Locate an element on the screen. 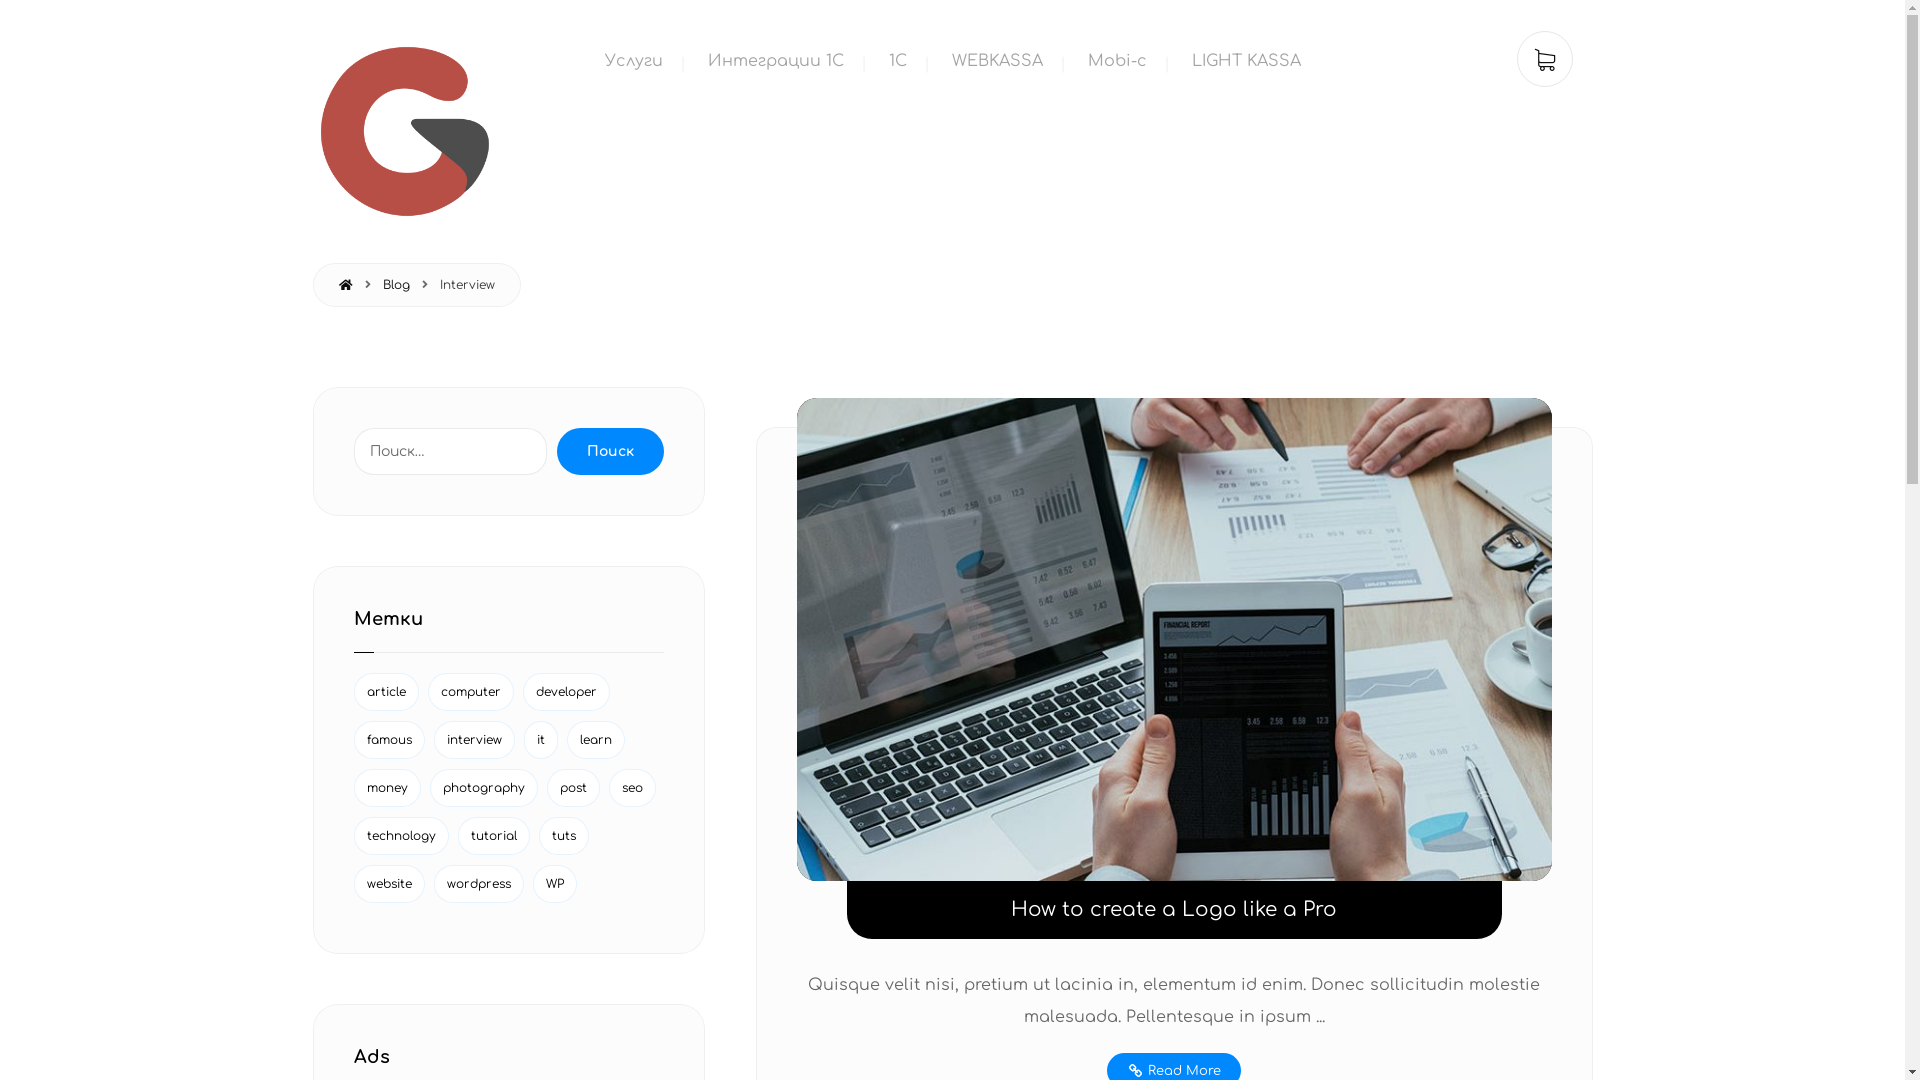 The height and width of the screenshot is (1080, 1920). computer is located at coordinates (471, 692).